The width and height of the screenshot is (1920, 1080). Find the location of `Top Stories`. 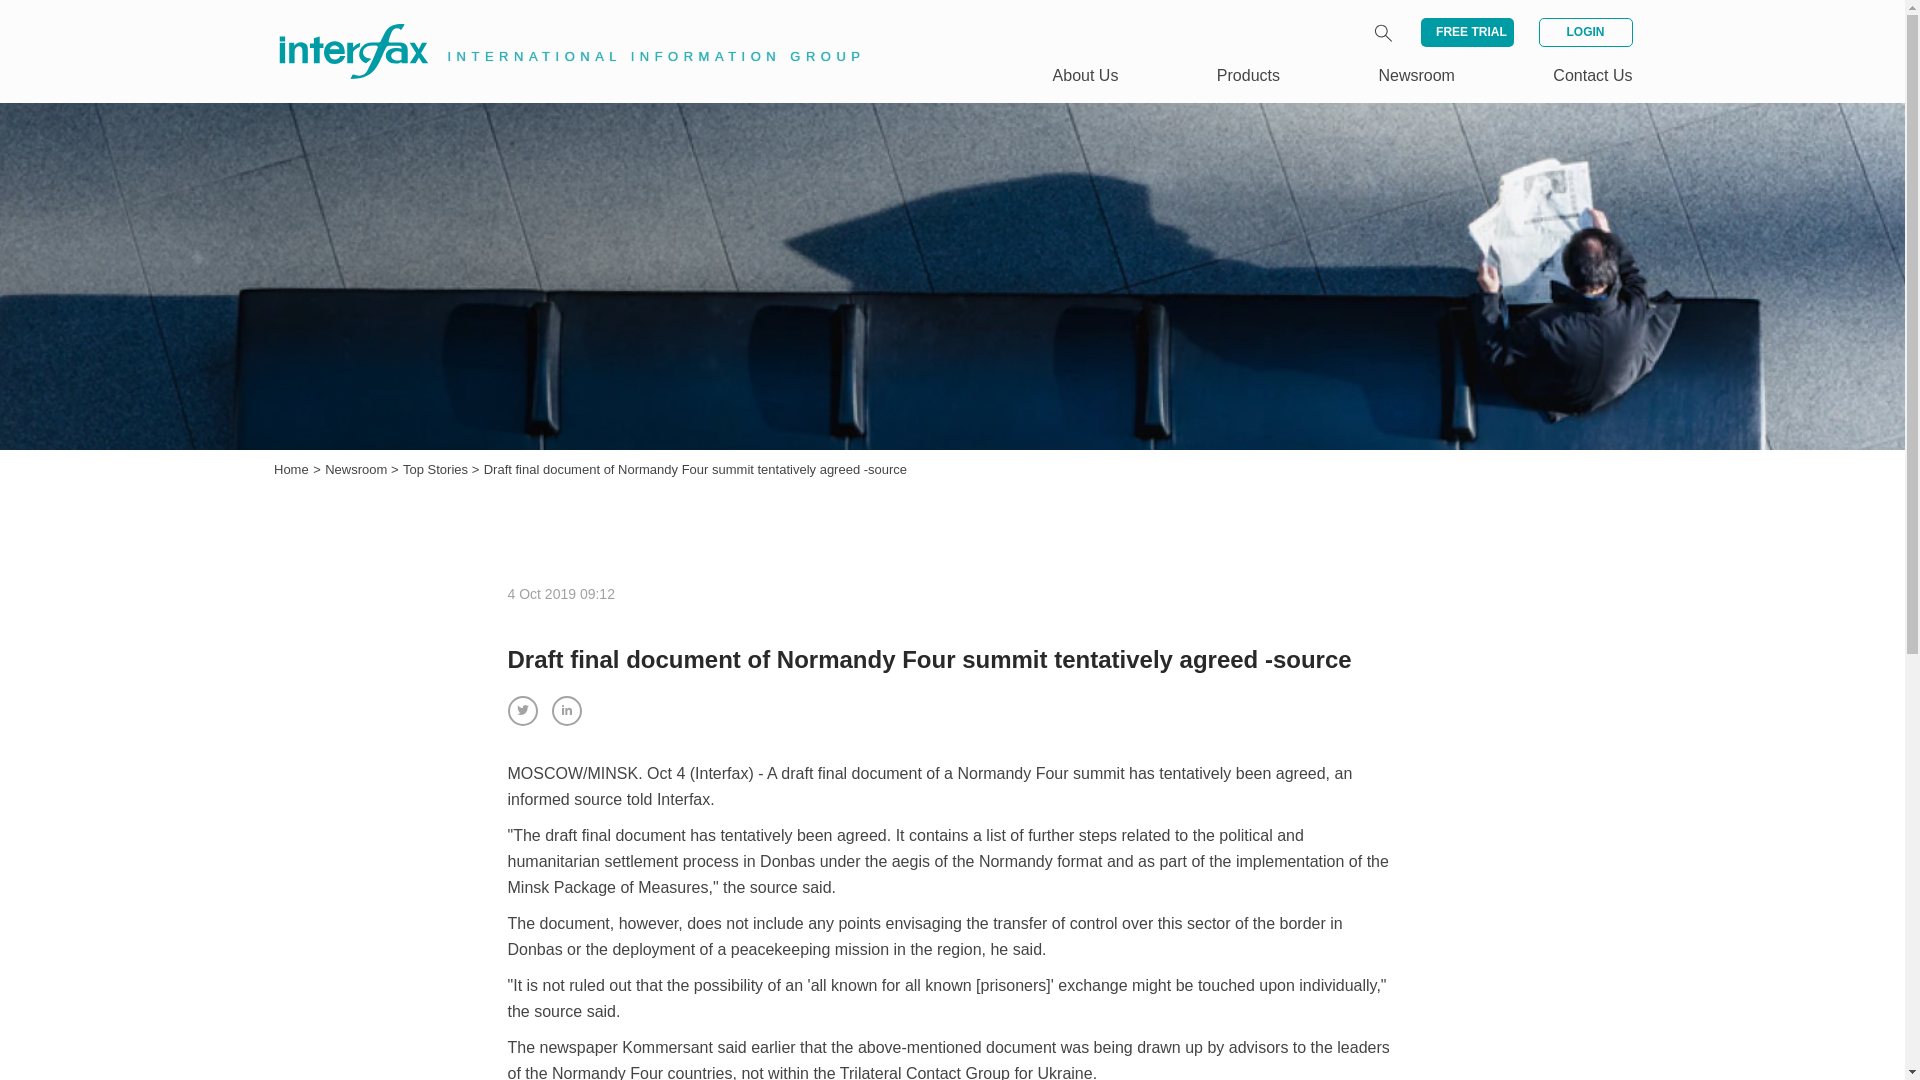

Top Stories is located at coordinates (438, 470).